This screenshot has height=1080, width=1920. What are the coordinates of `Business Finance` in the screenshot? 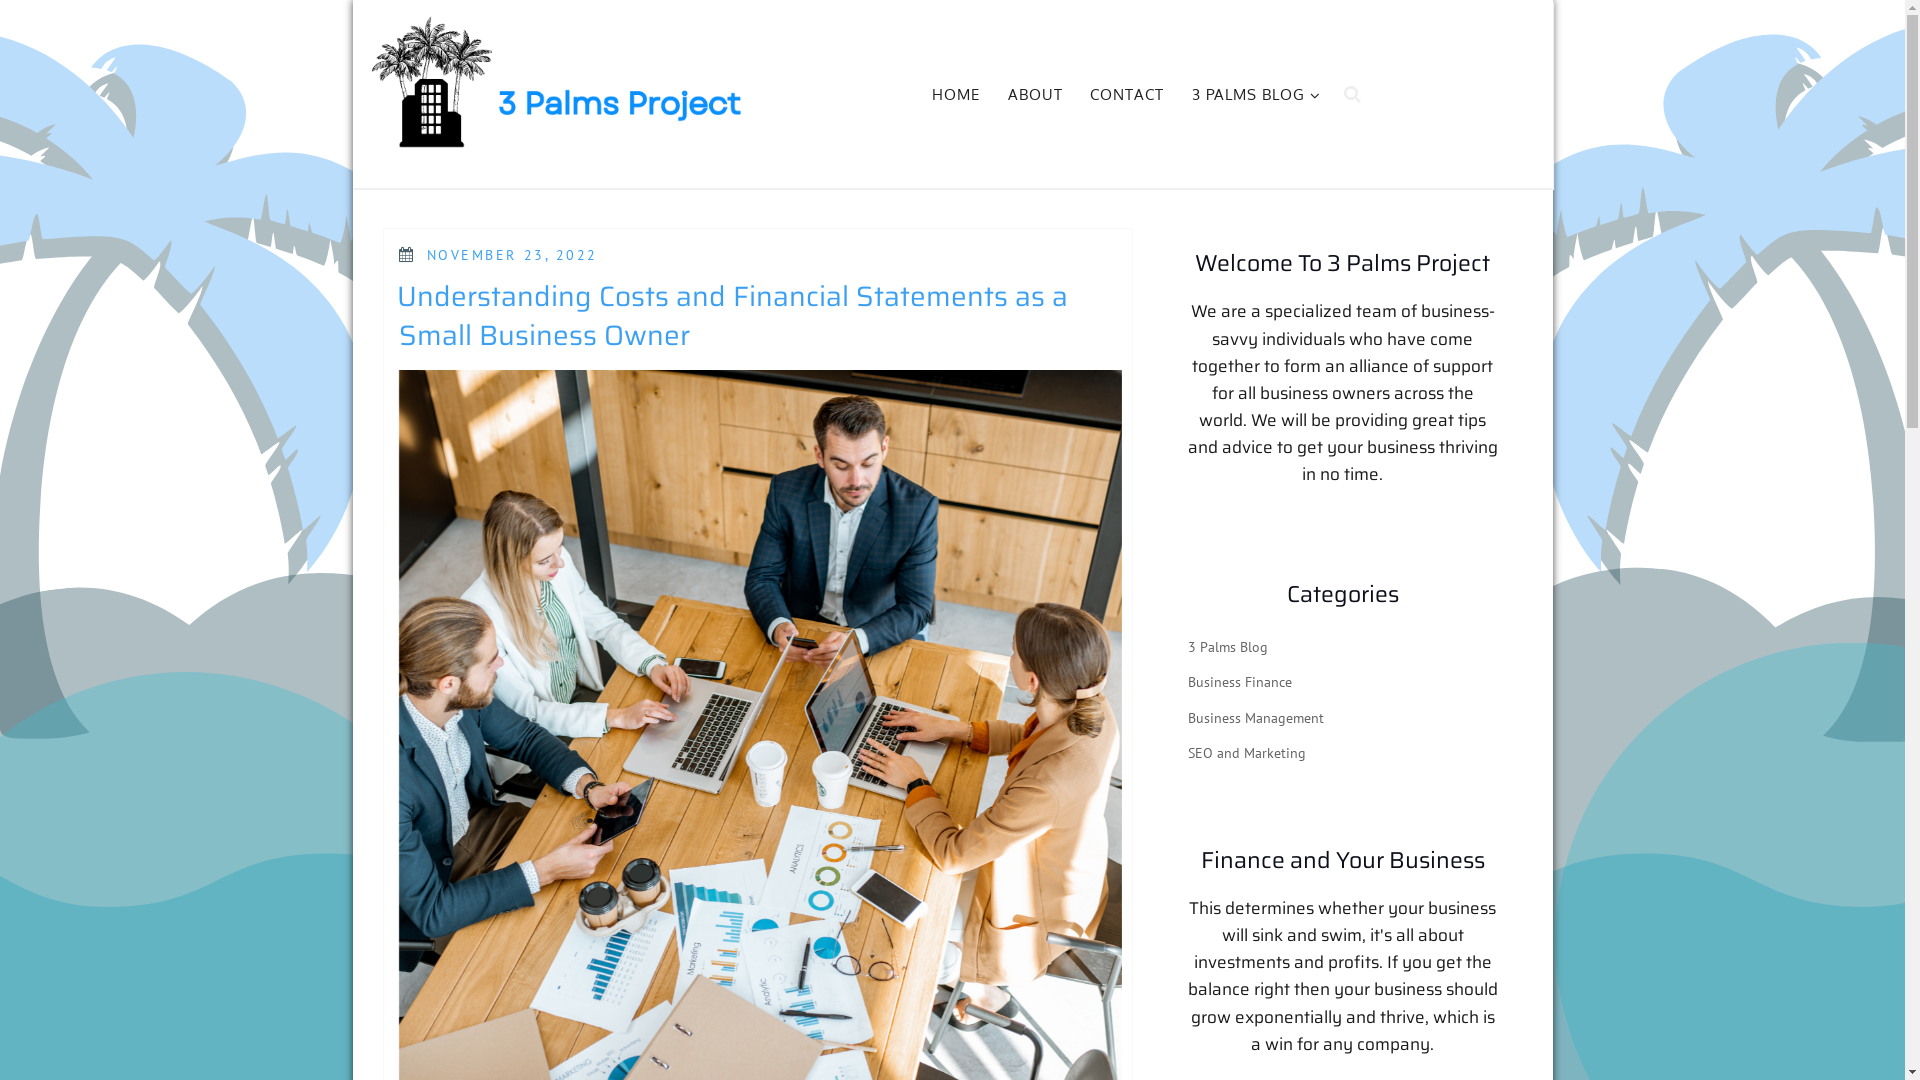 It's located at (1240, 682).